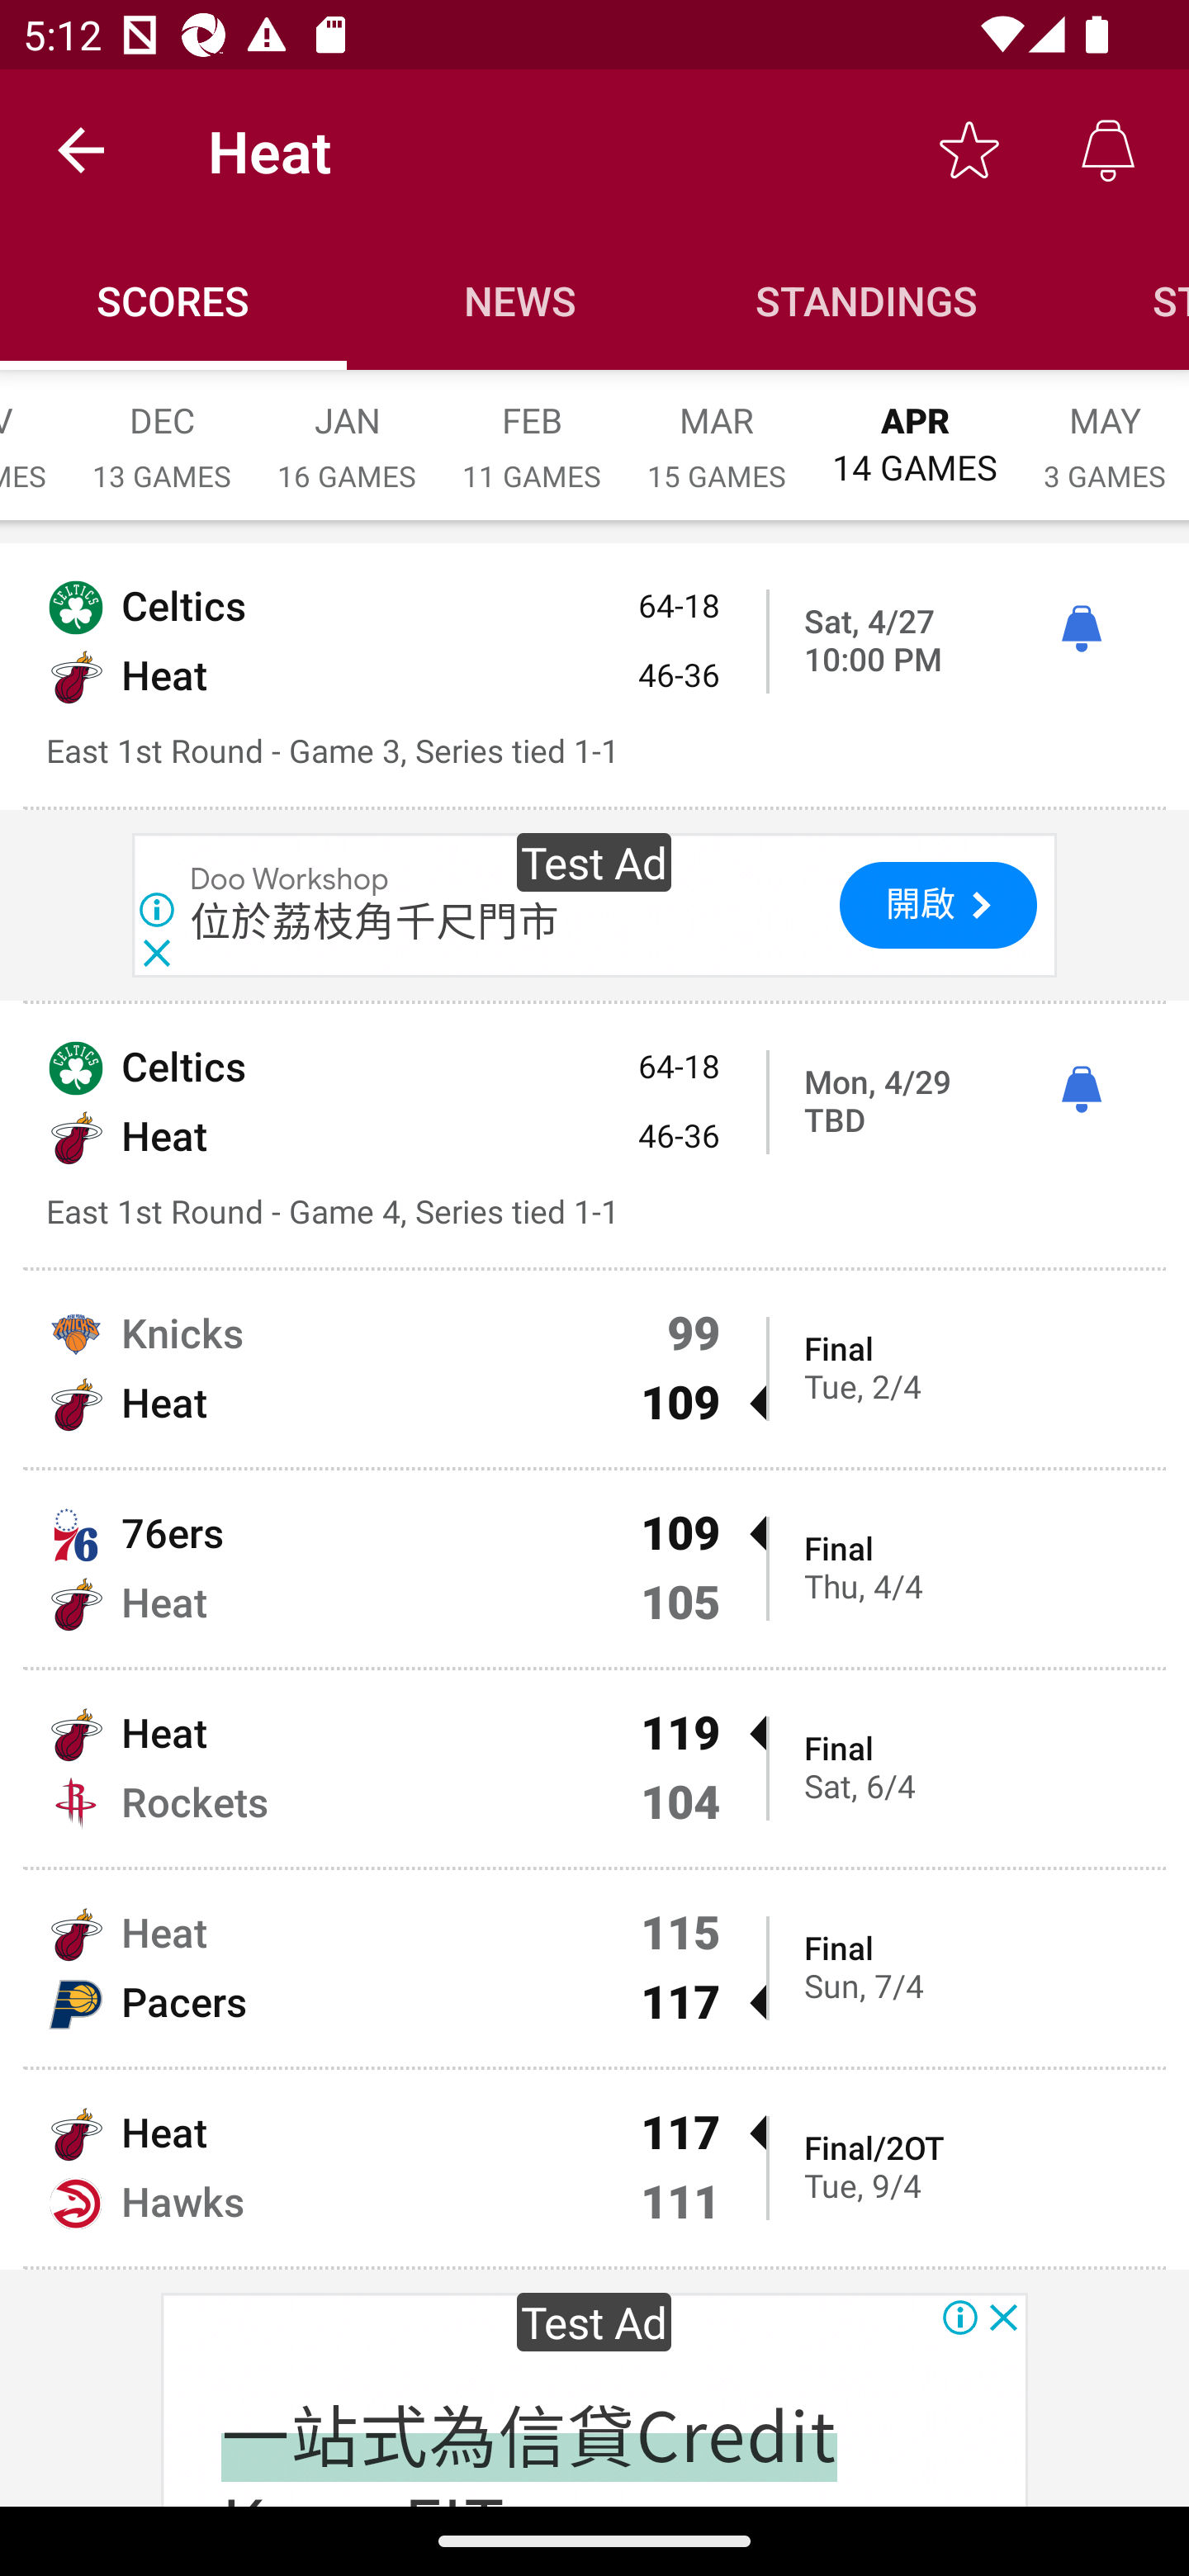 This screenshot has width=1189, height=2576. Describe the element at coordinates (375, 921) in the screenshot. I see `位於荔枝角千尺門市` at that location.